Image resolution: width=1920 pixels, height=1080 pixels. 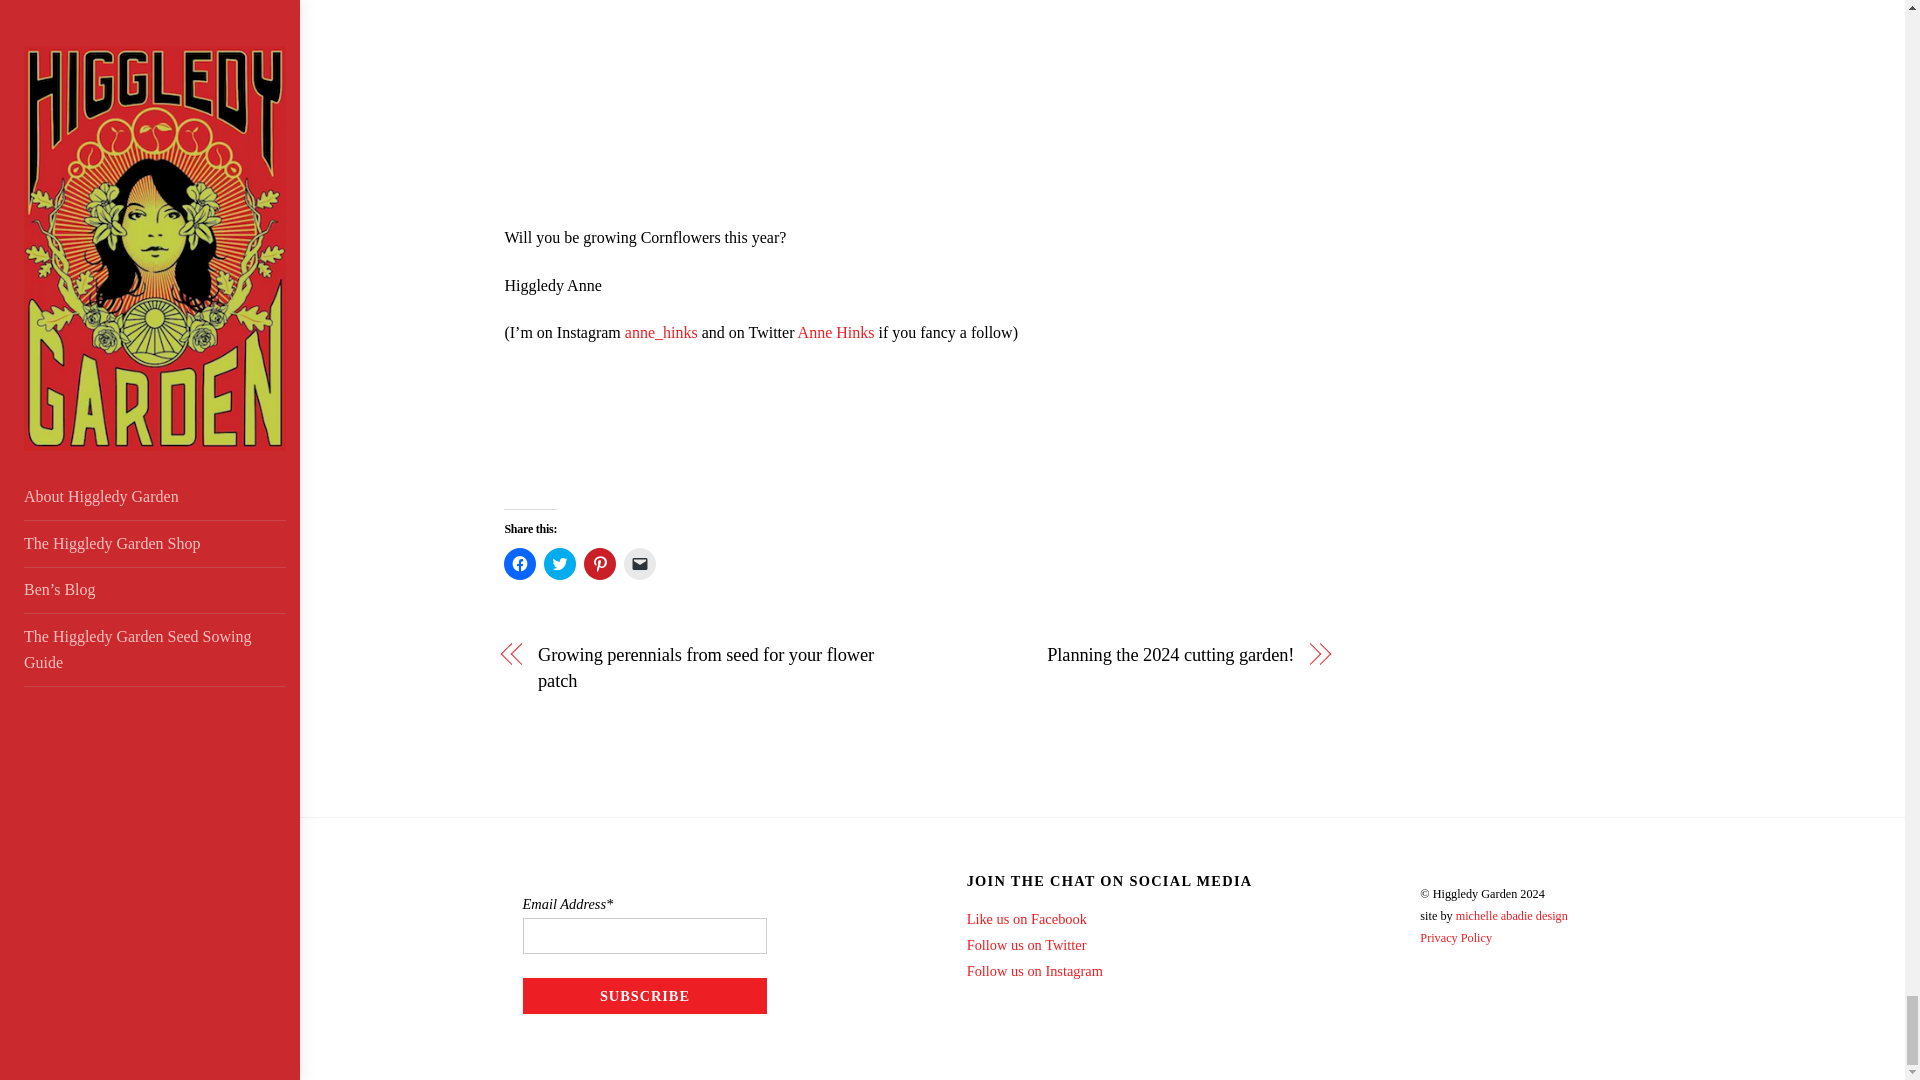 What do you see at coordinates (560, 563) in the screenshot?
I see `Click to share on Twitter` at bounding box center [560, 563].